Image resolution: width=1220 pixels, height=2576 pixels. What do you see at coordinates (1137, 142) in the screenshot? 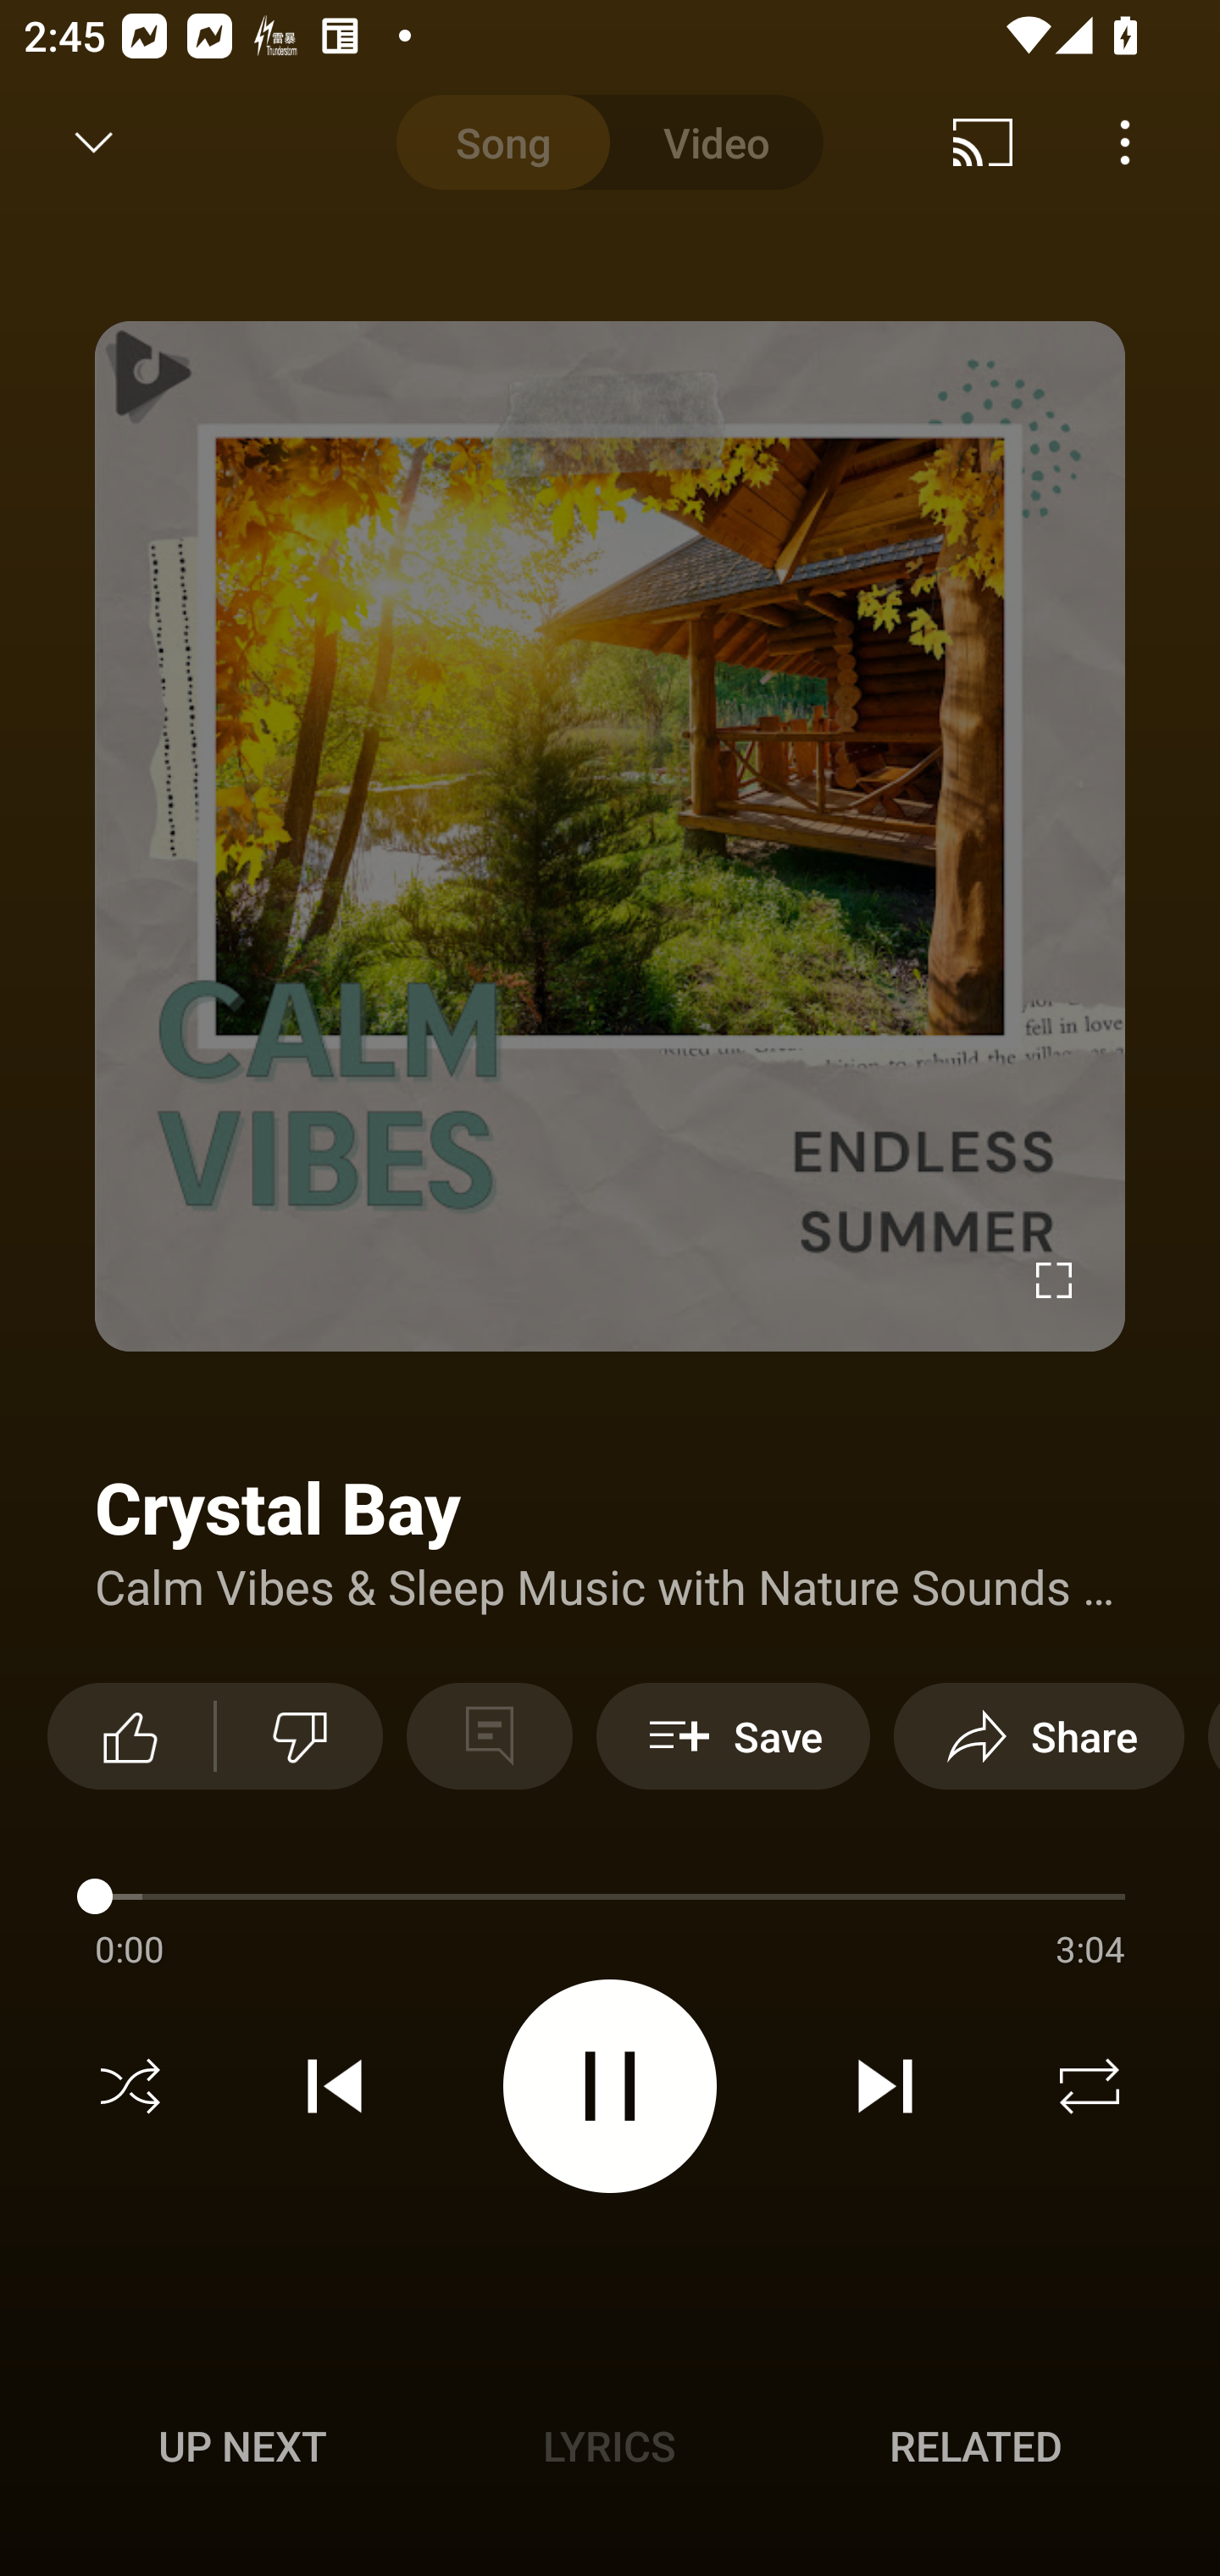
I see `Search` at bounding box center [1137, 142].